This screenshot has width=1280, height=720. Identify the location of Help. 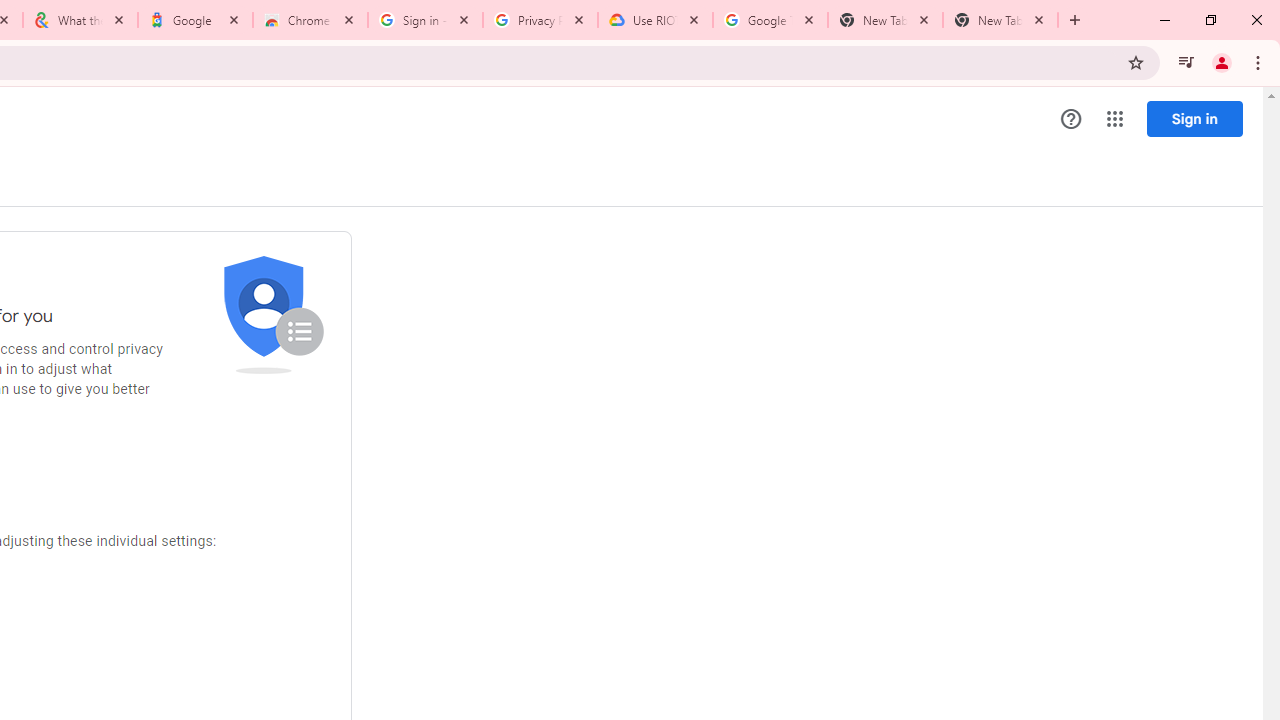
(1071, 119).